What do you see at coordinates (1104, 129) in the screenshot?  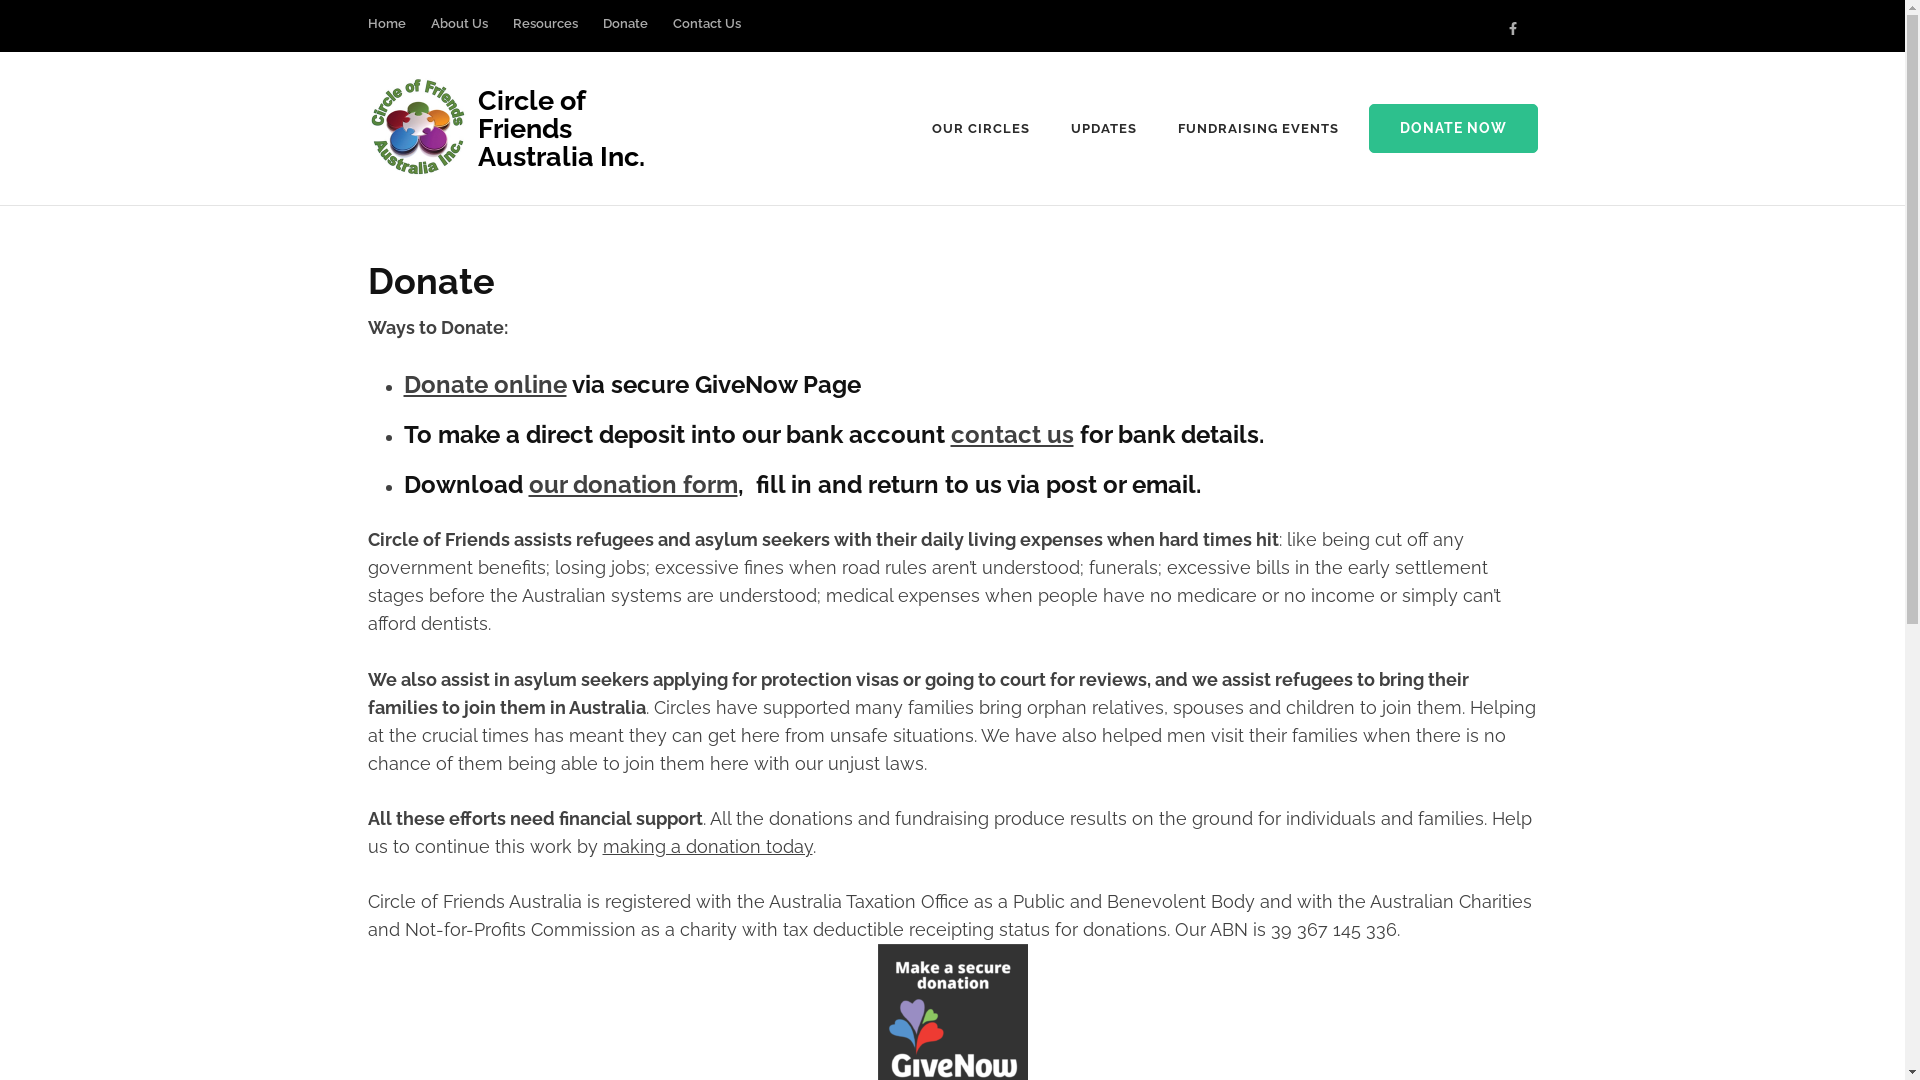 I see `UPDATES` at bounding box center [1104, 129].